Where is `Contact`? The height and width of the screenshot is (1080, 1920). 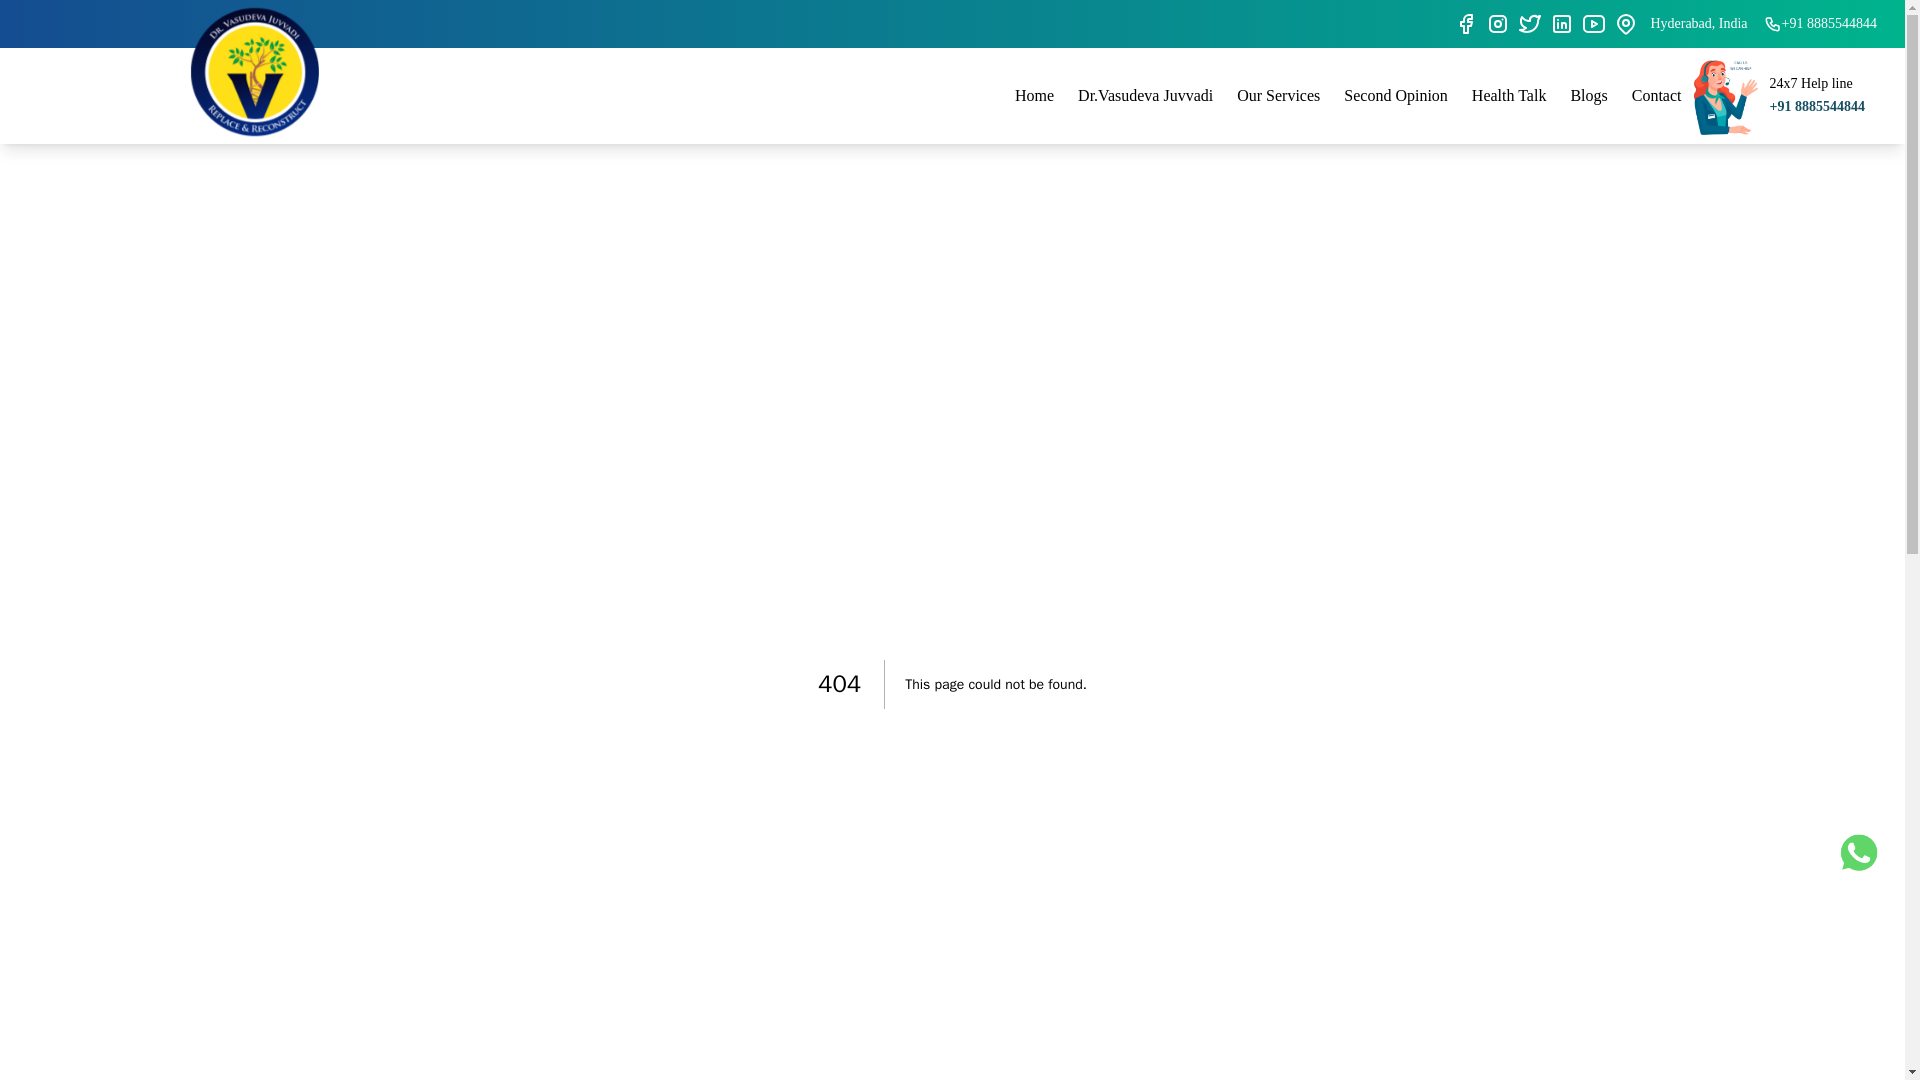 Contact is located at coordinates (1656, 95).